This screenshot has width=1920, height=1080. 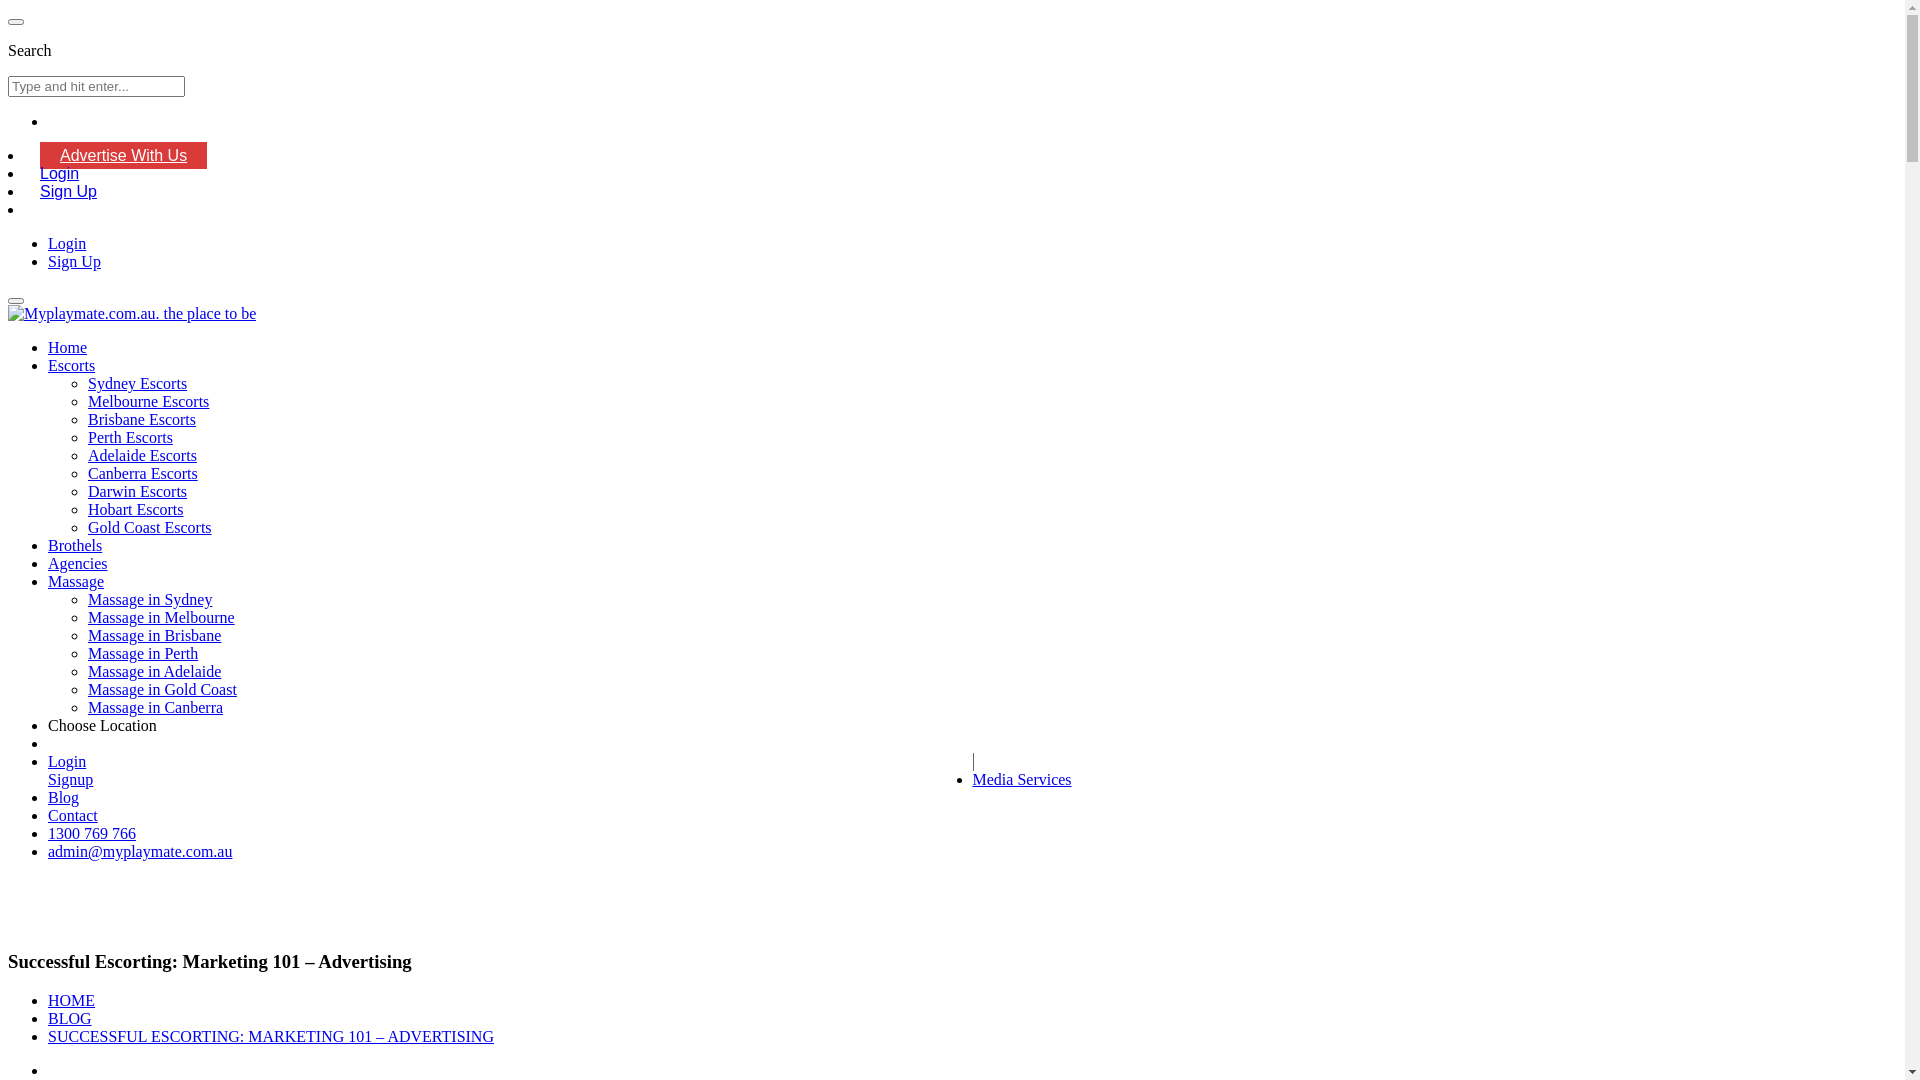 I want to click on Sign Up, so click(x=68, y=192).